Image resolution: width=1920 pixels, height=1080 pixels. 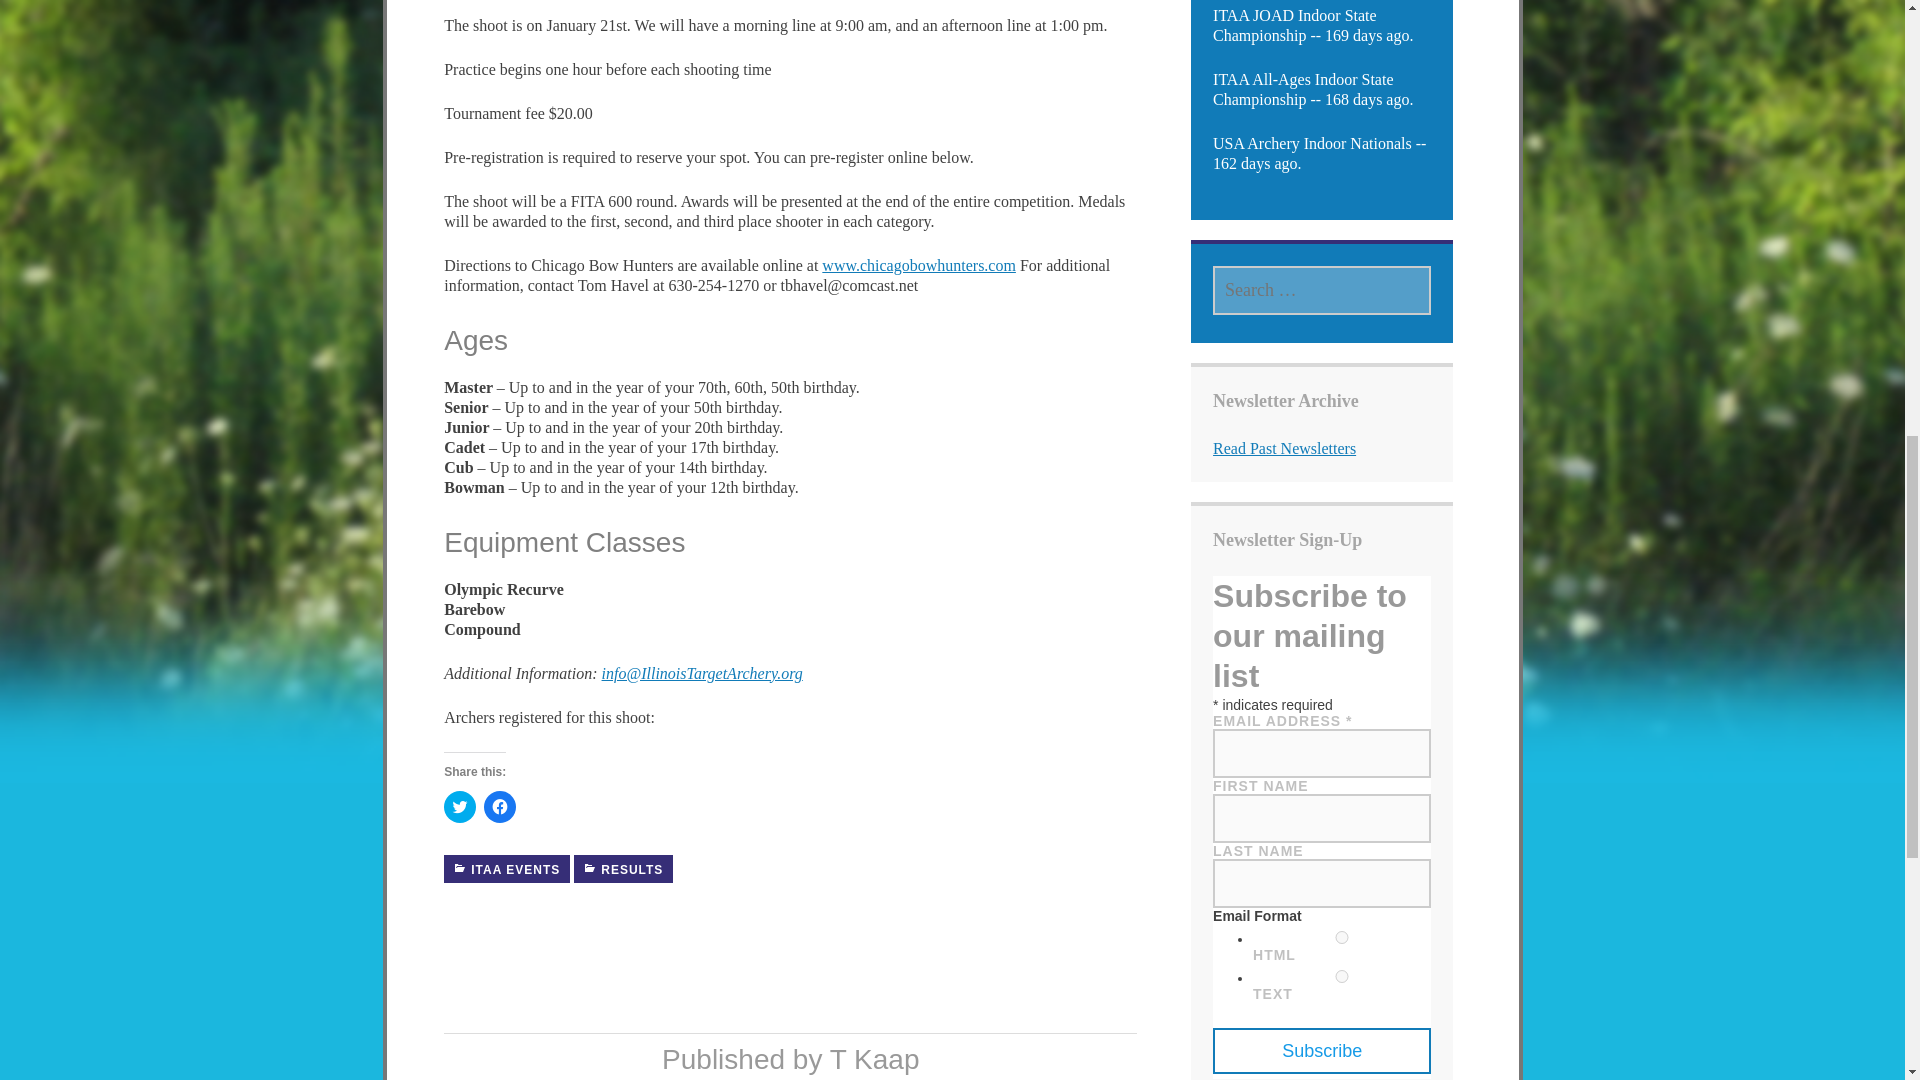 I want to click on Click to share on Facebook, so click(x=500, y=806).